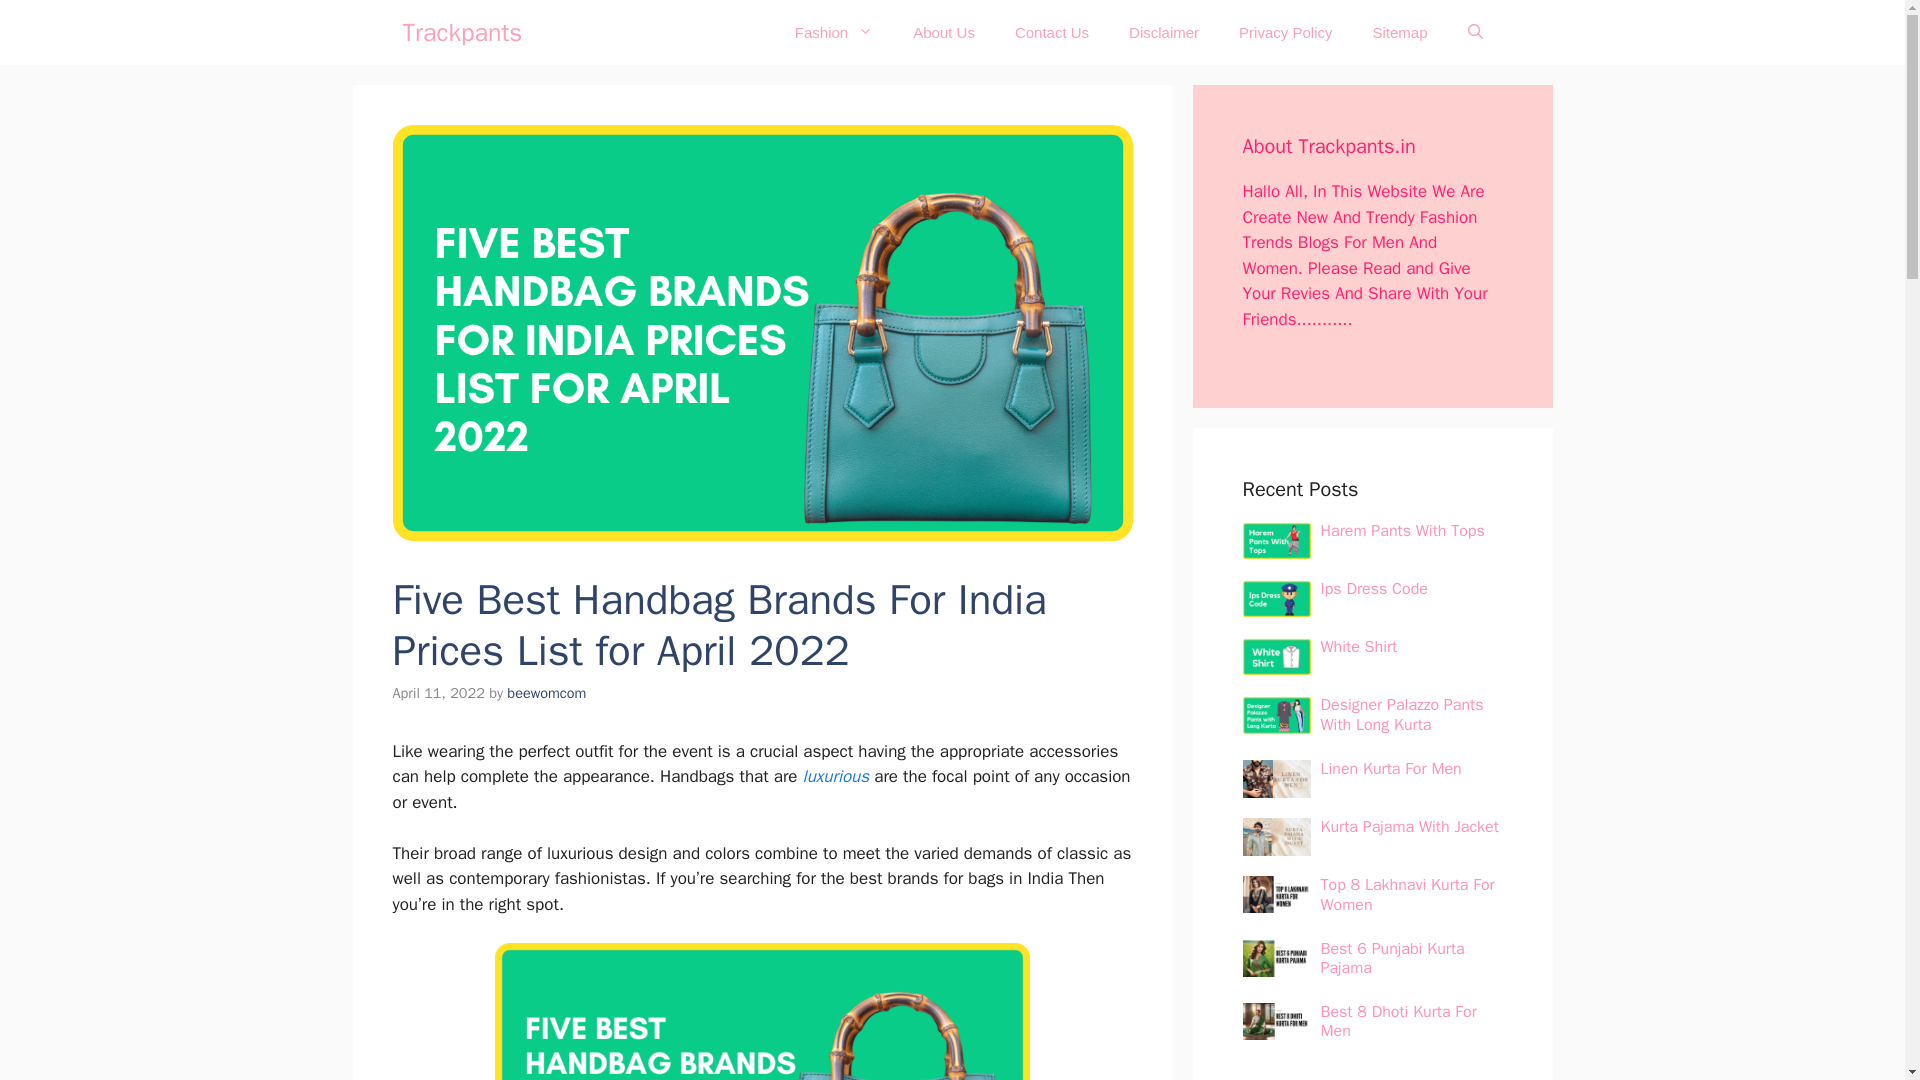  Describe the element at coordinates (1408, 826) in the screenshot. I see `Kurta Pajama With Jacket` at that location.